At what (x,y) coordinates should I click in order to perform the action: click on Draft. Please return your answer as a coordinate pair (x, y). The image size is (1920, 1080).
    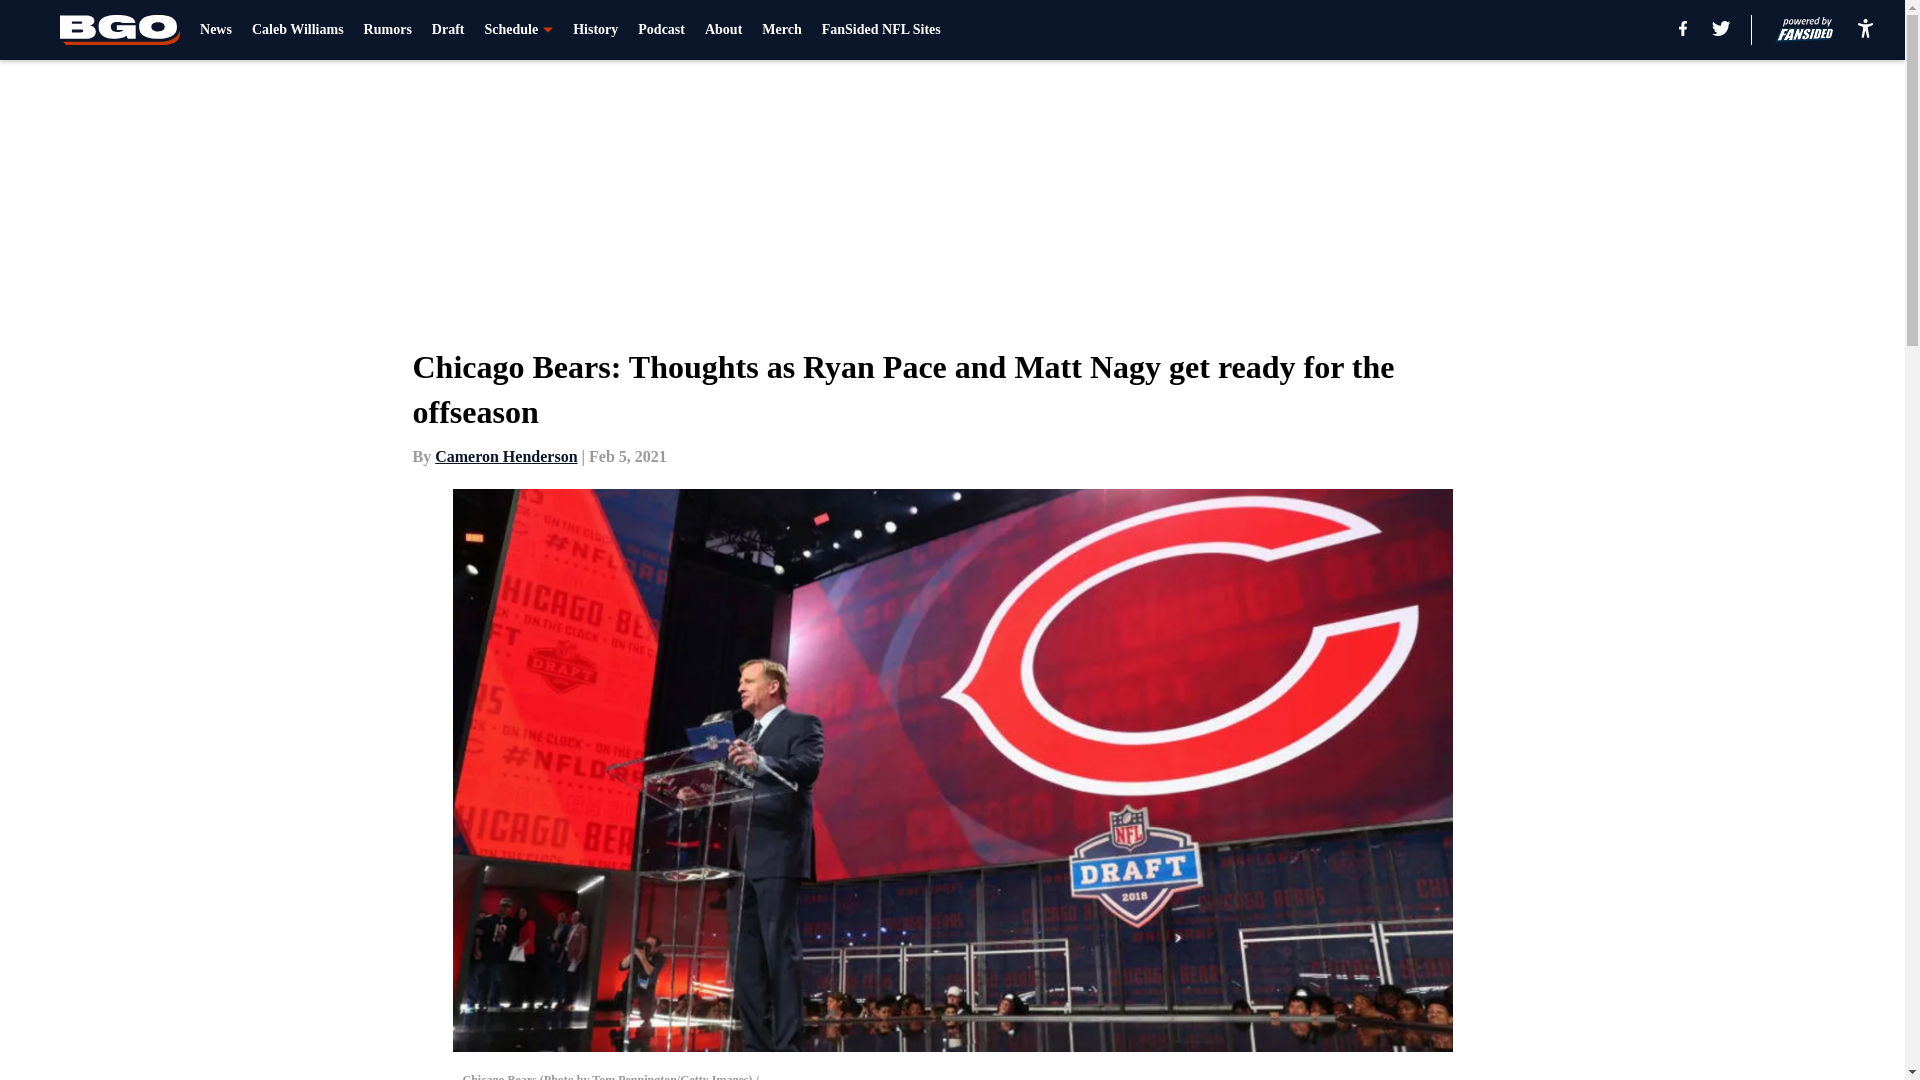
    Looking at the image, I should click on (448, 30).